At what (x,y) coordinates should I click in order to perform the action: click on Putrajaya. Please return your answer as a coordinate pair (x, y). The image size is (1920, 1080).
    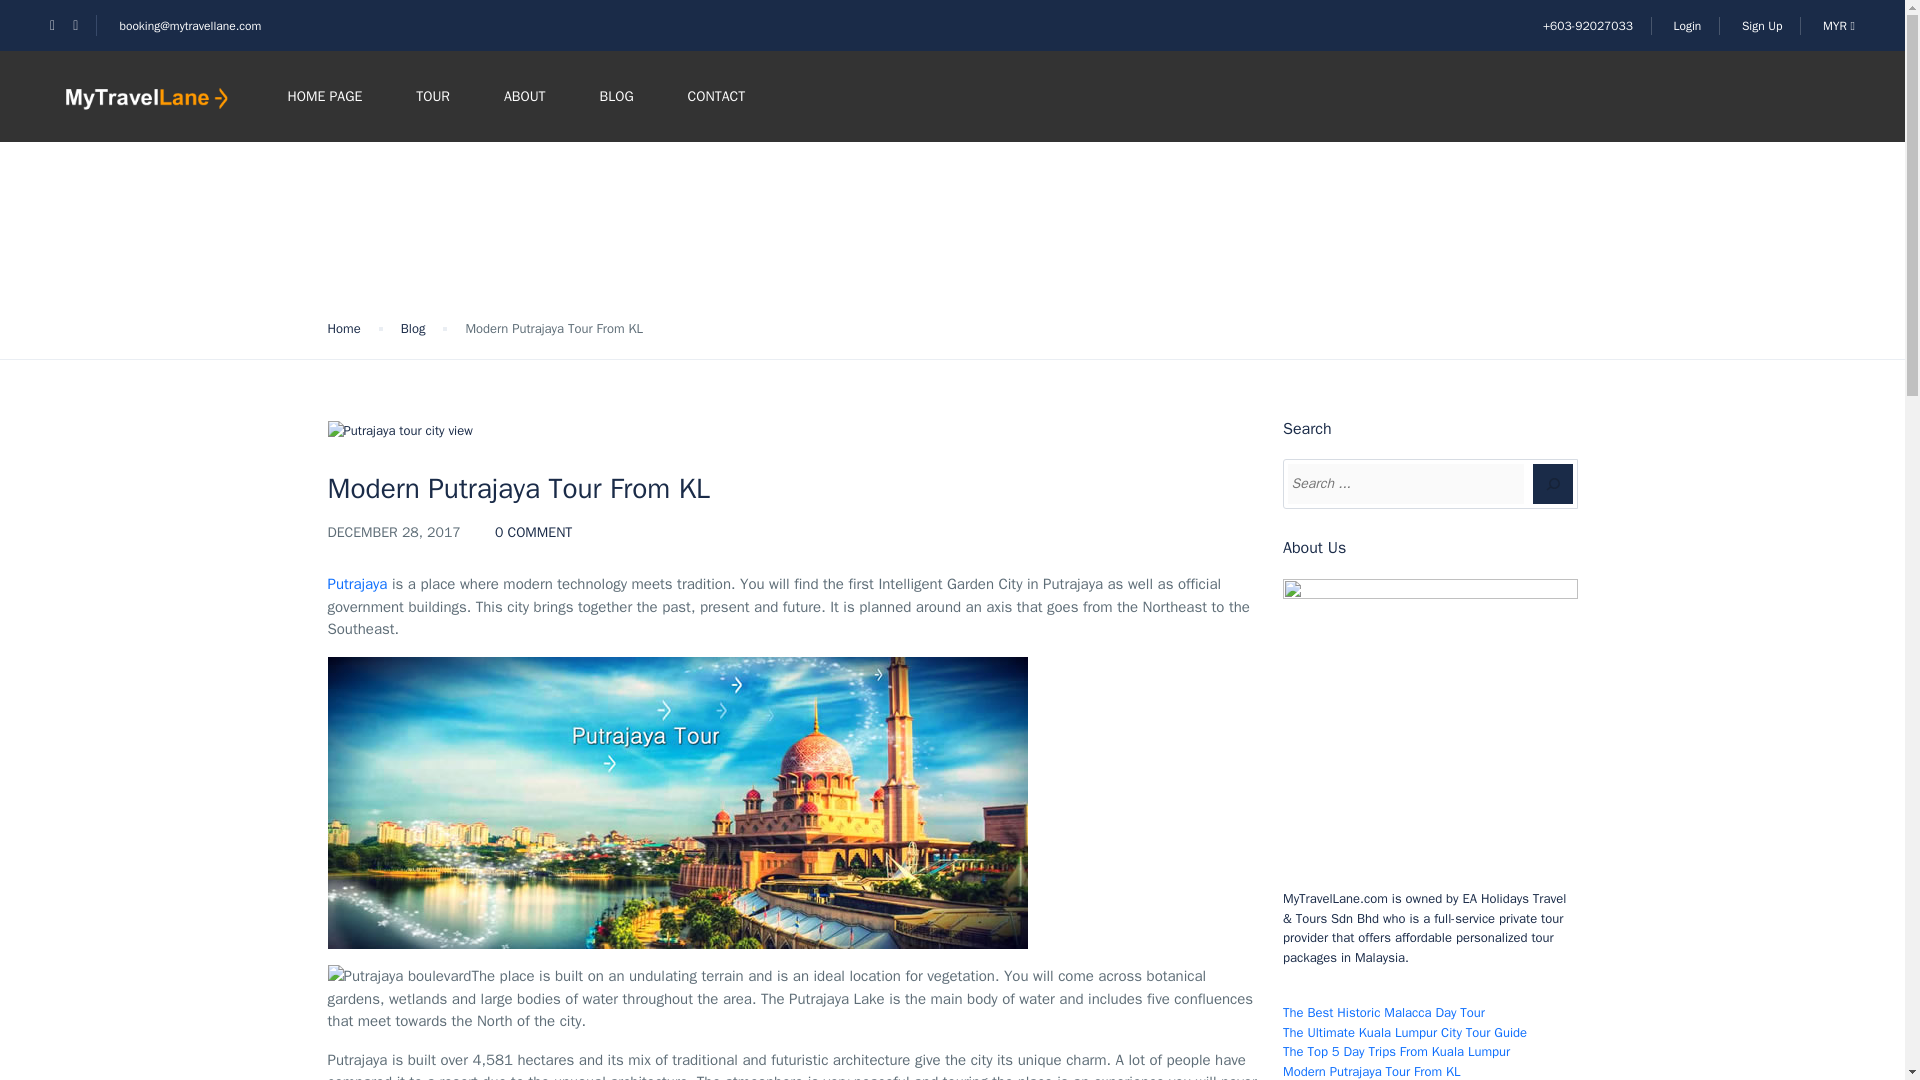
    Looking at the image, I should click on (358, 583).